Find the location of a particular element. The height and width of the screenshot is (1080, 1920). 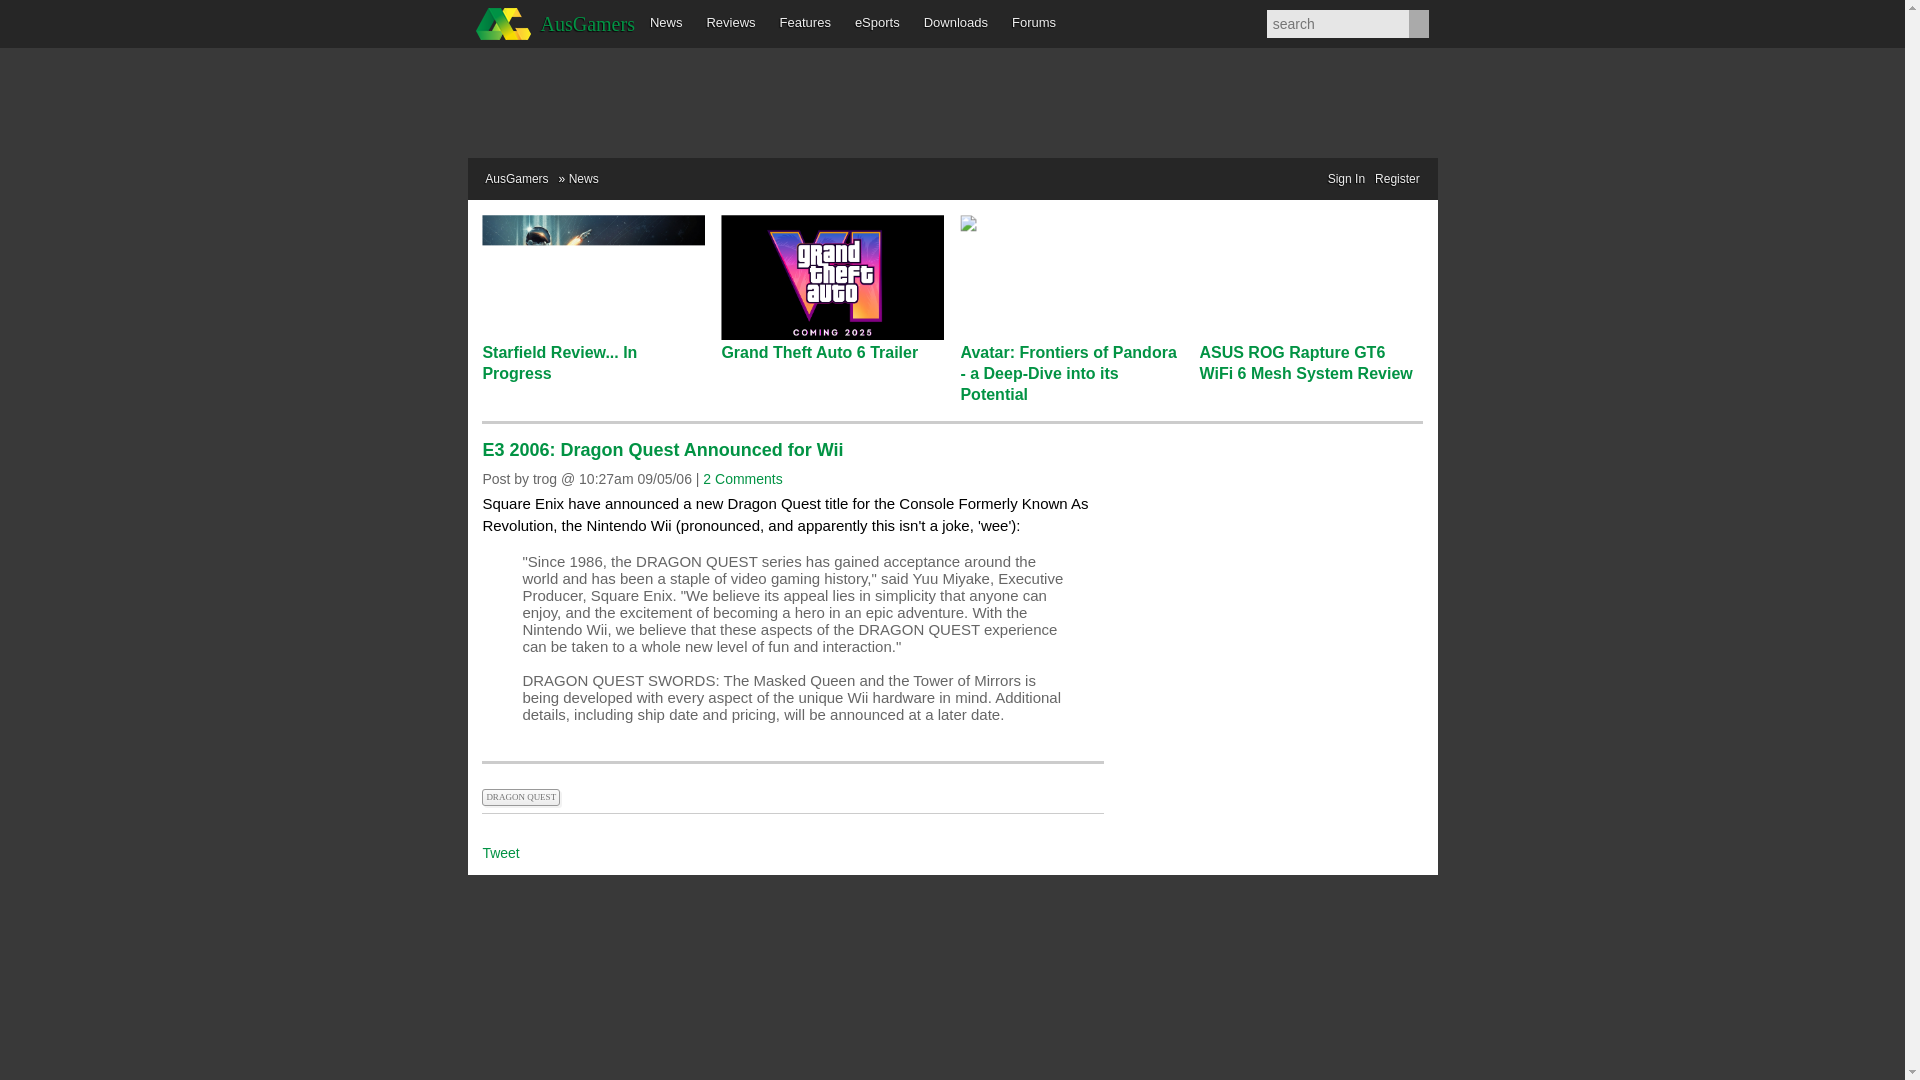

Features is located at coordinates (805, 24).